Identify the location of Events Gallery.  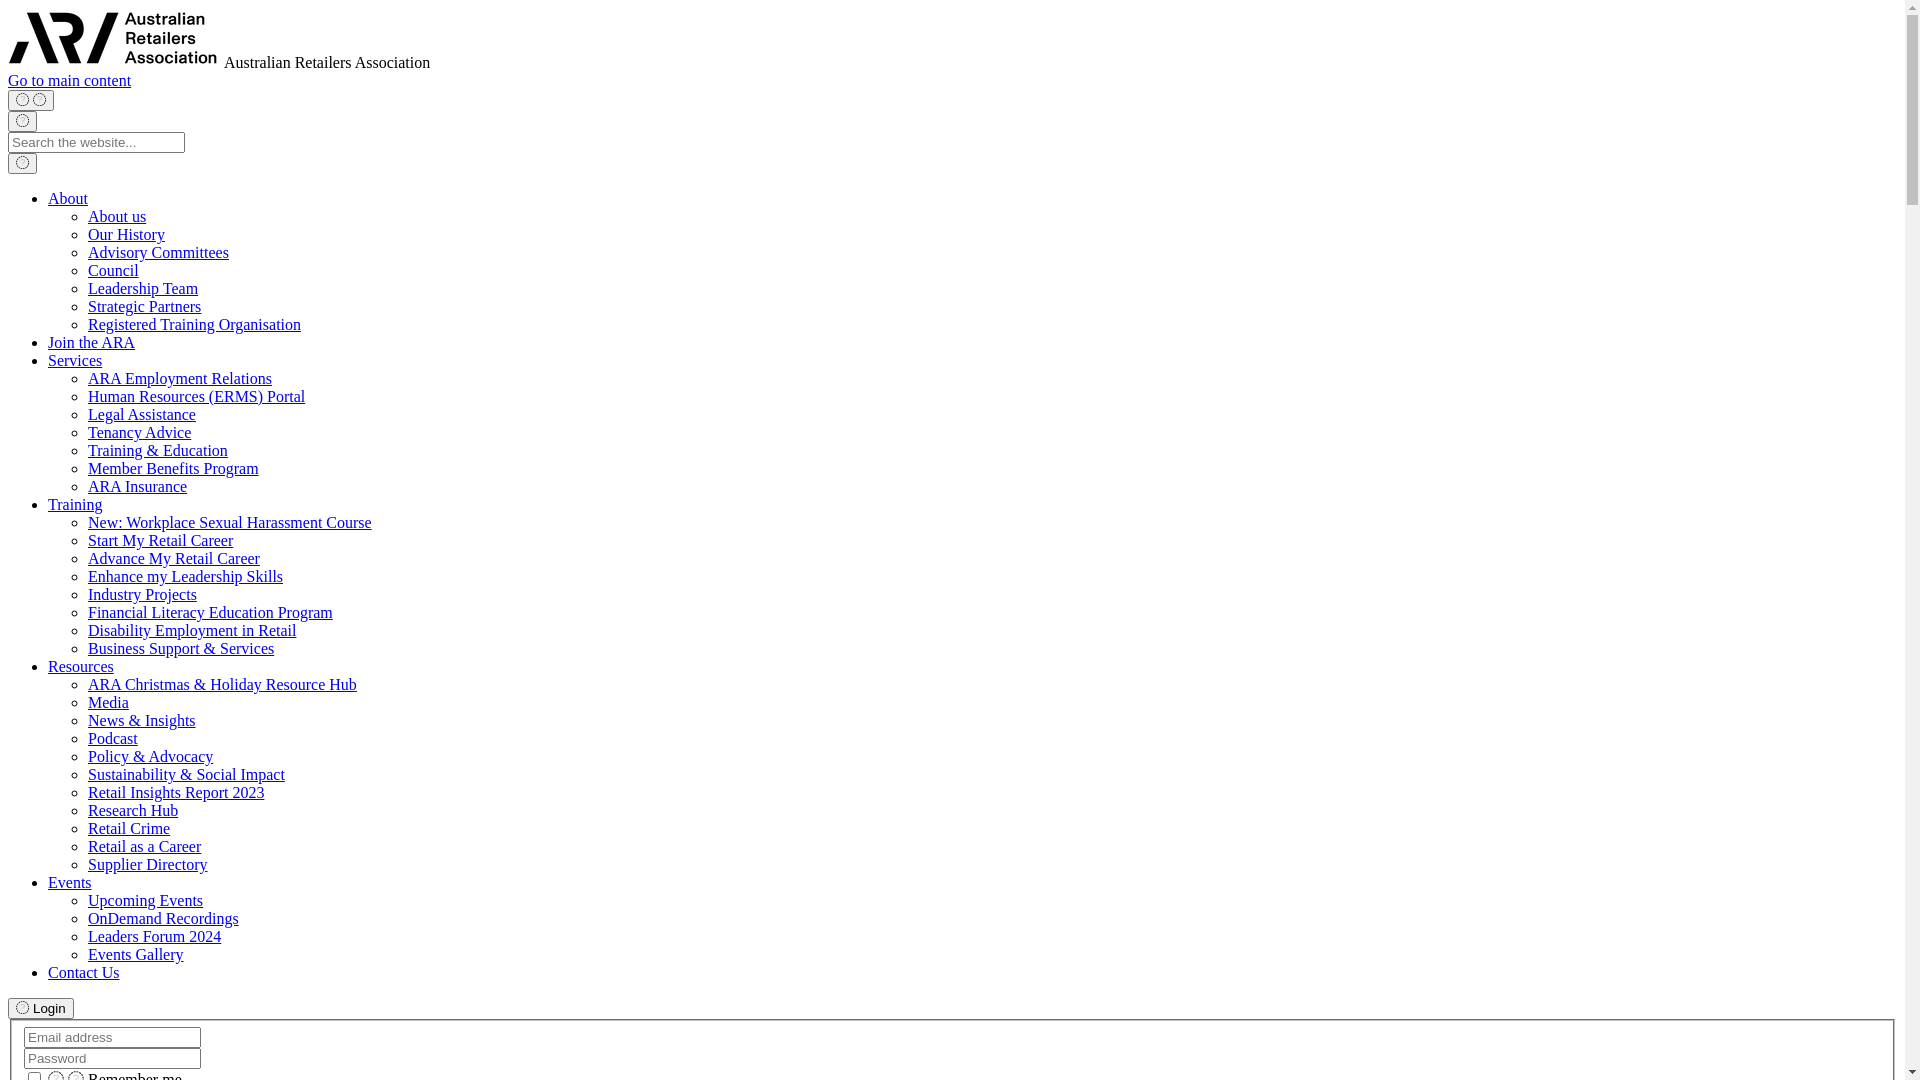
(136, 954).